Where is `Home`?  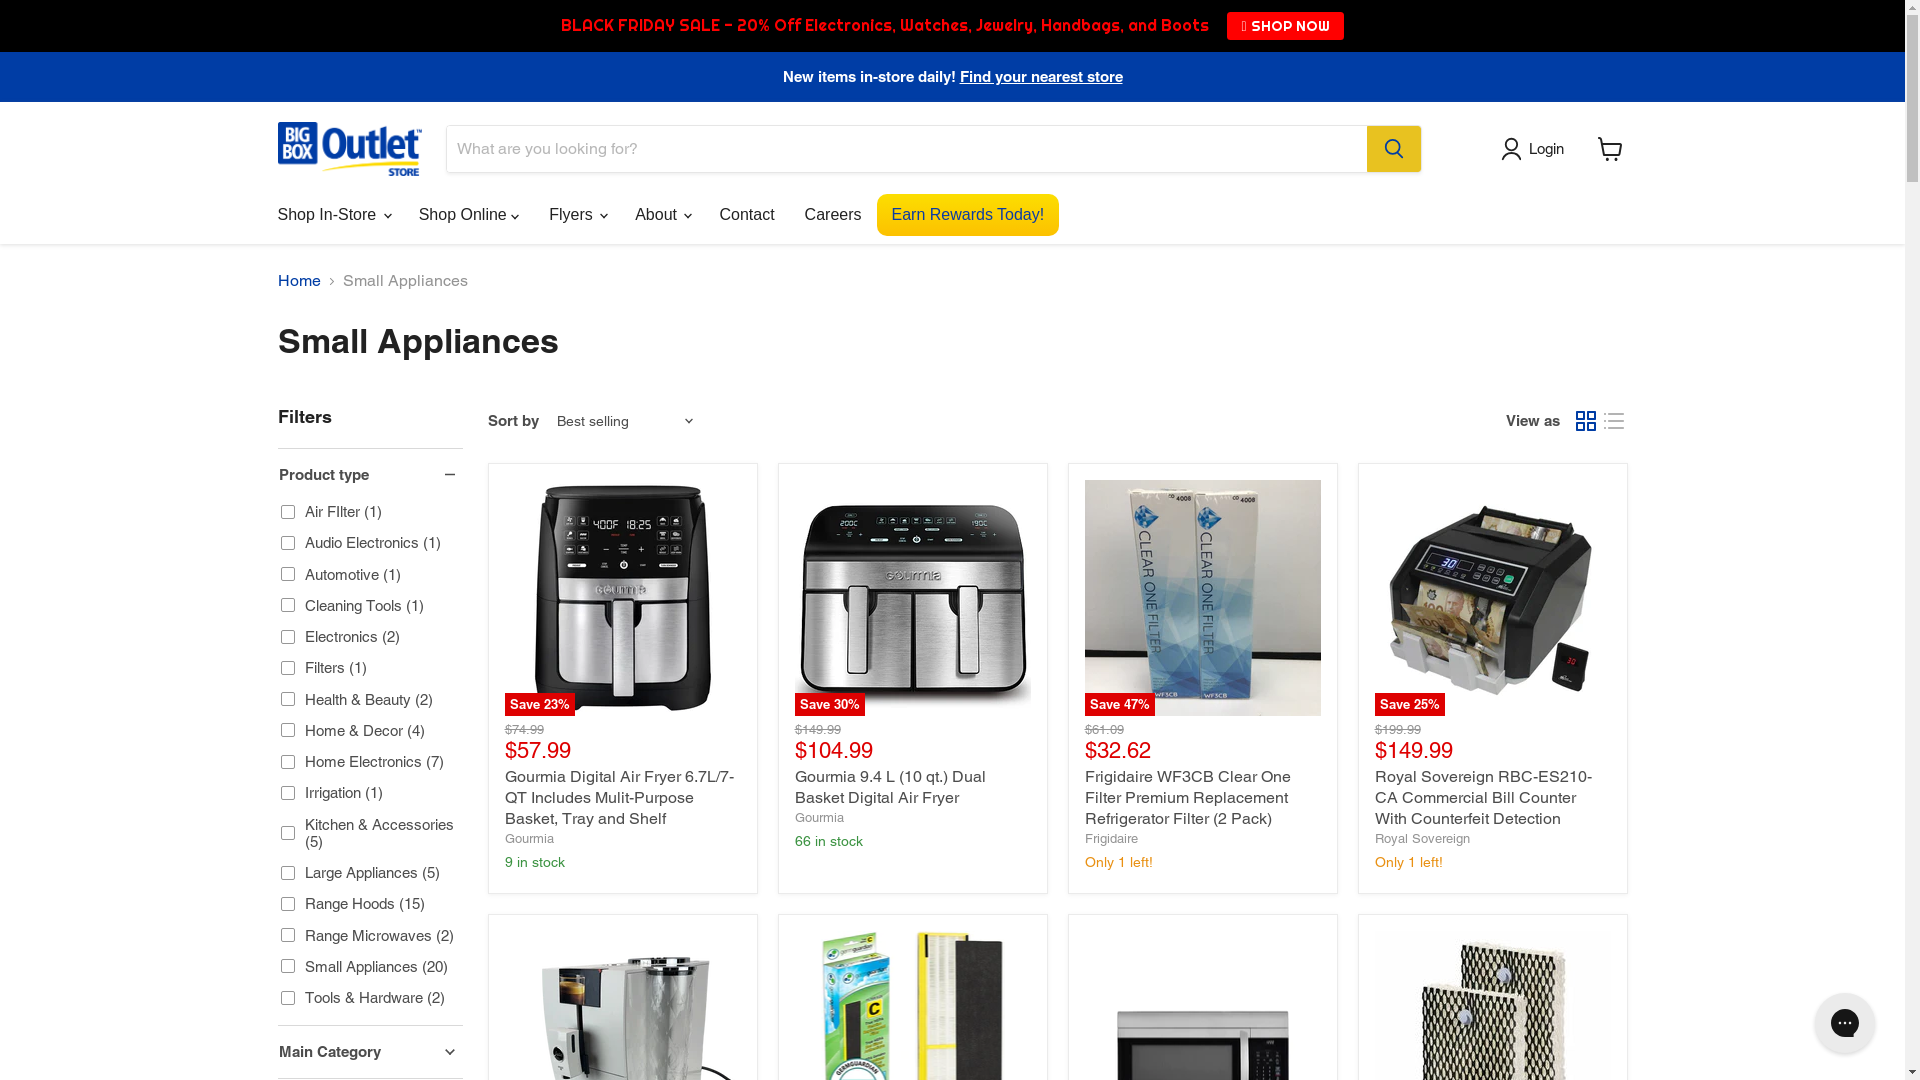 Home is located at coordinates (300, 281).